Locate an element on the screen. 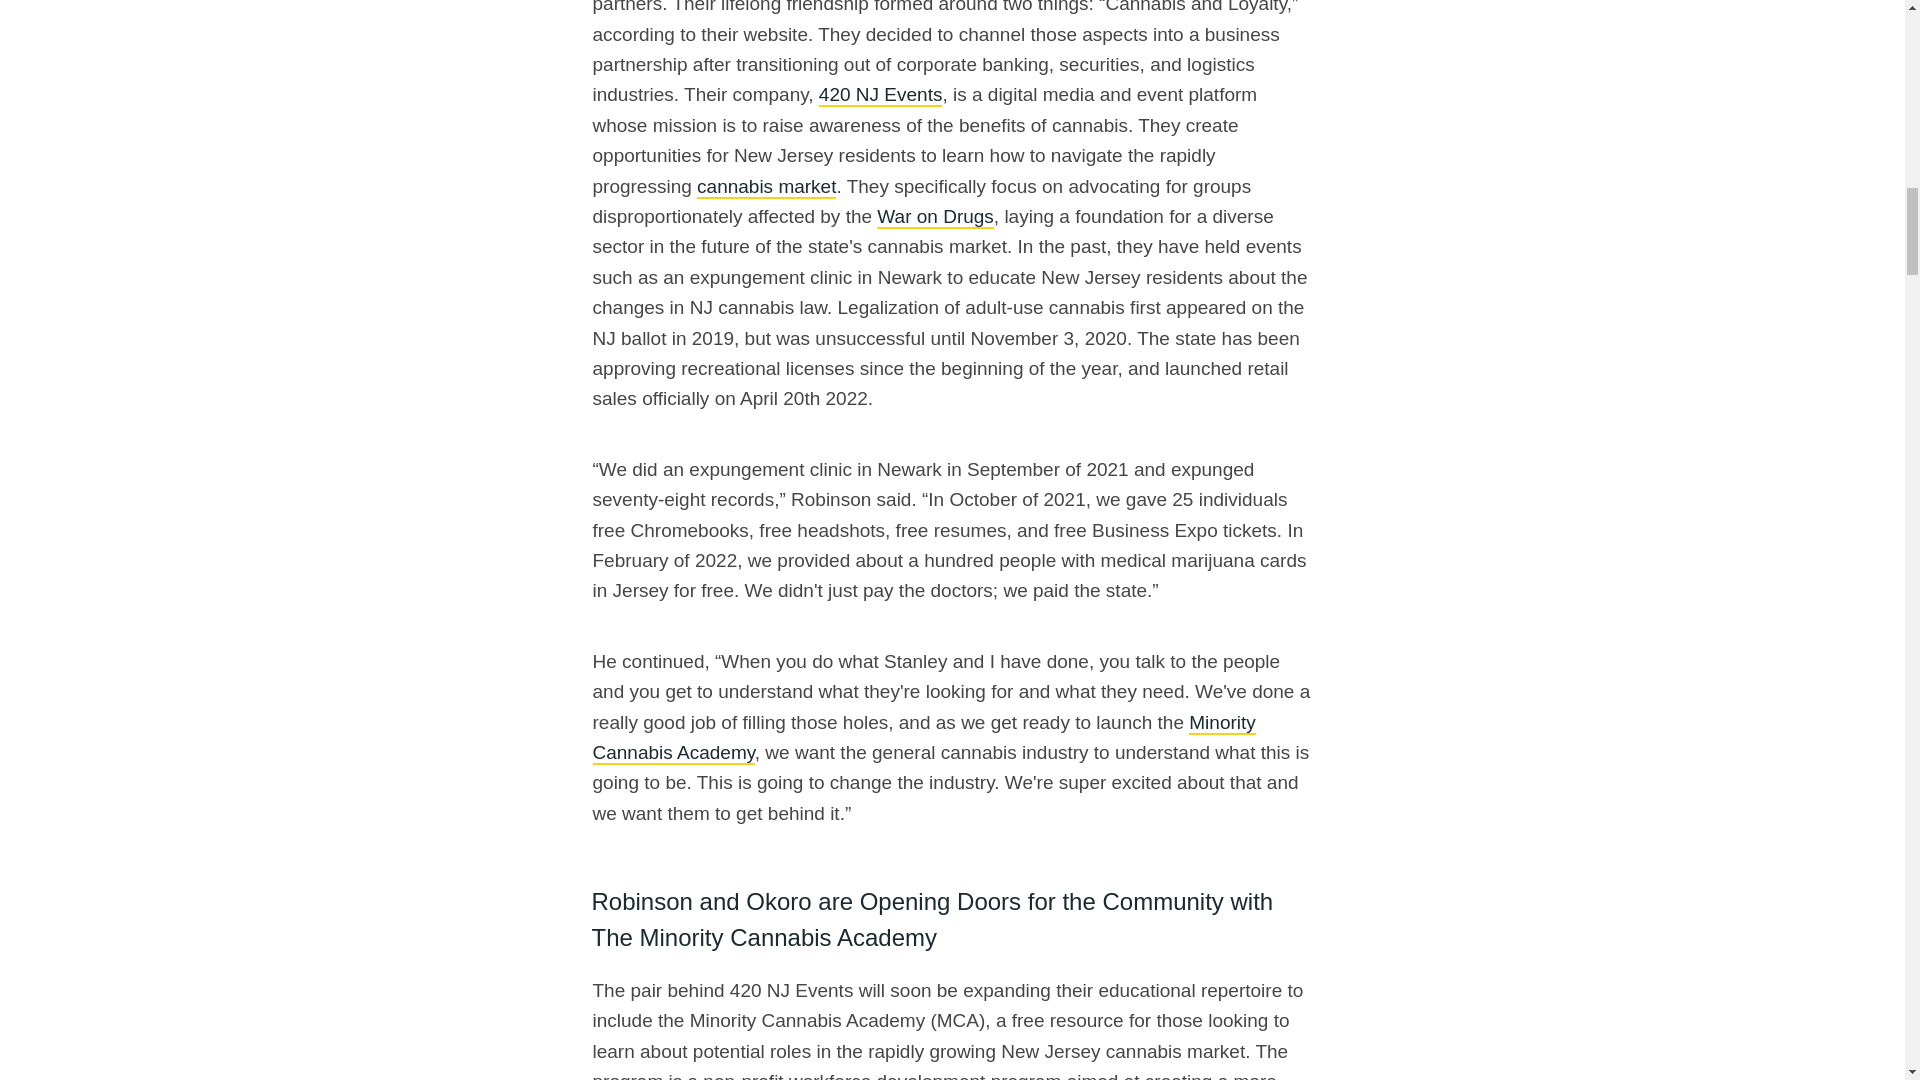 The width and height of the screenshot is (1920, 1080). 420 NJ Events is located at coordinates (880, 95).